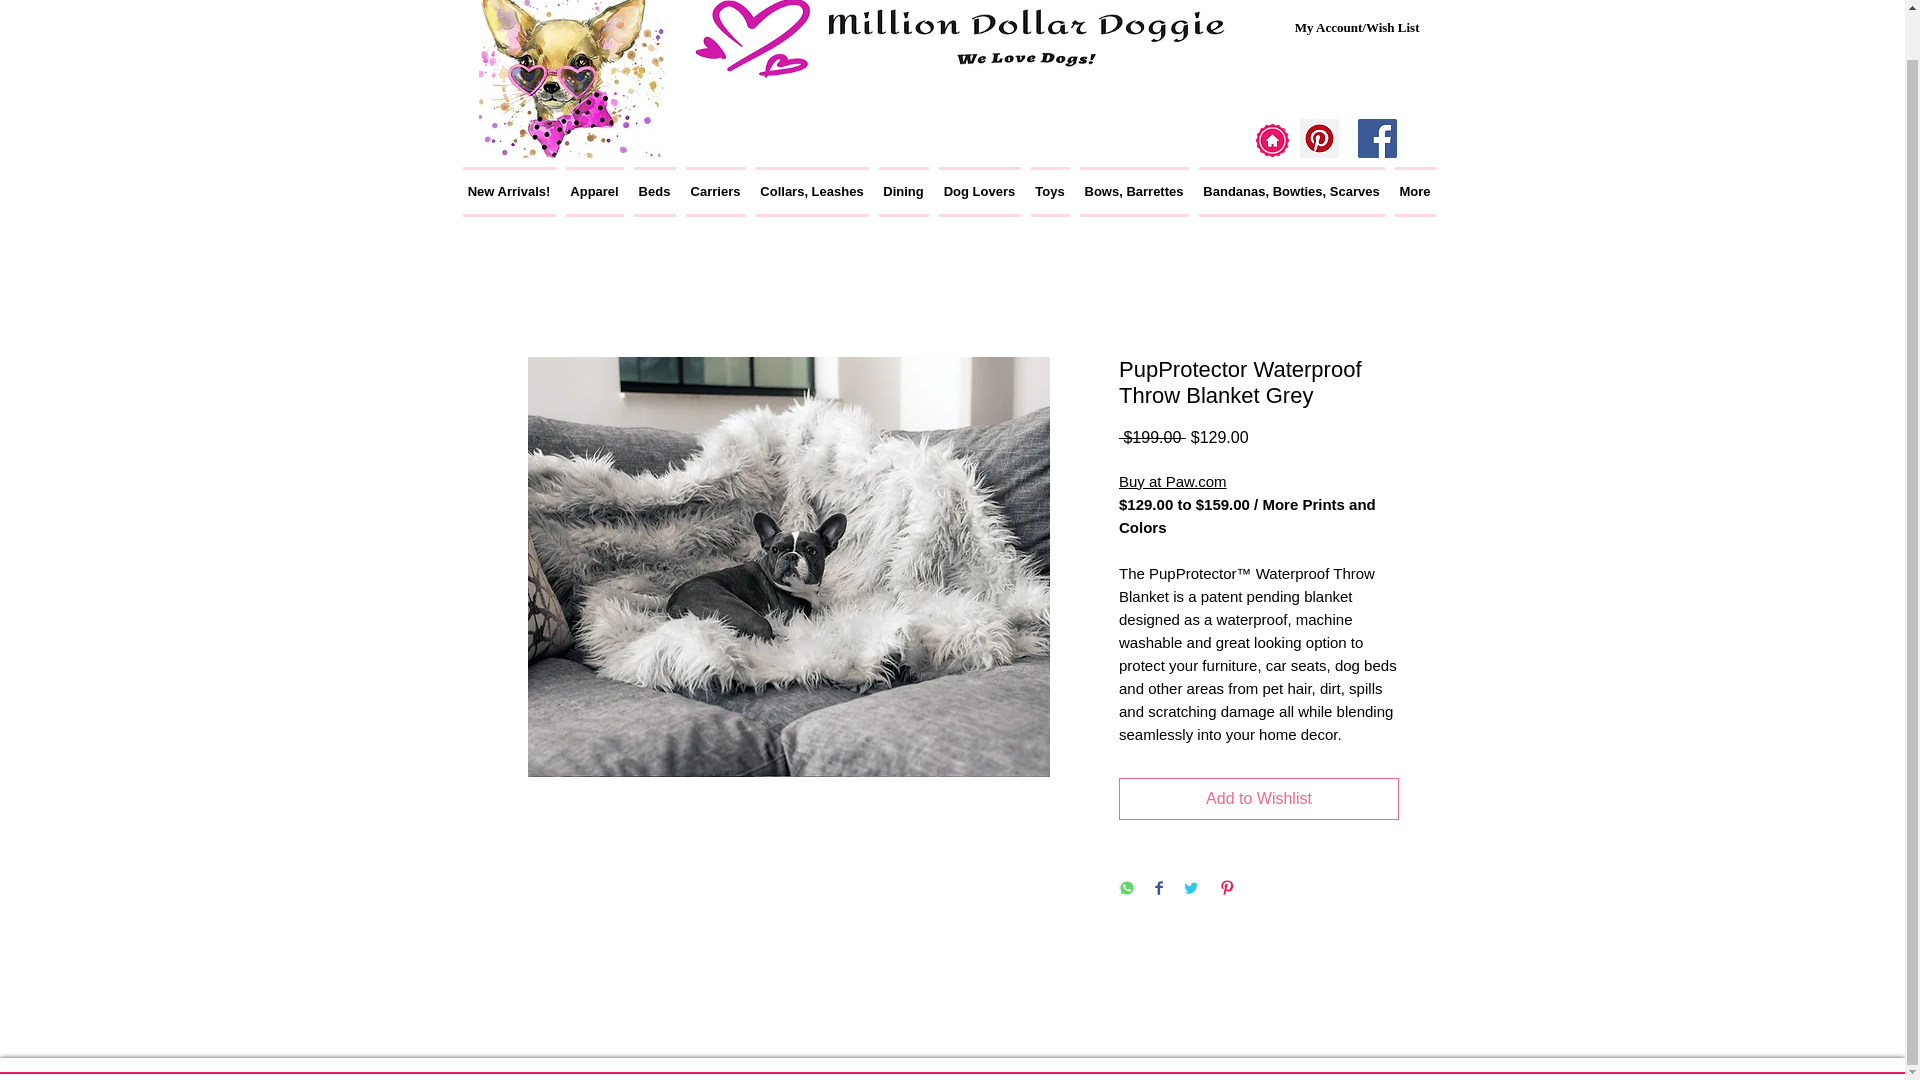 This screenshot has height=1080, width=1920. Describe the element at coordinates (511, 192) in the screenshot. I see `New Arrivals!` at that location.